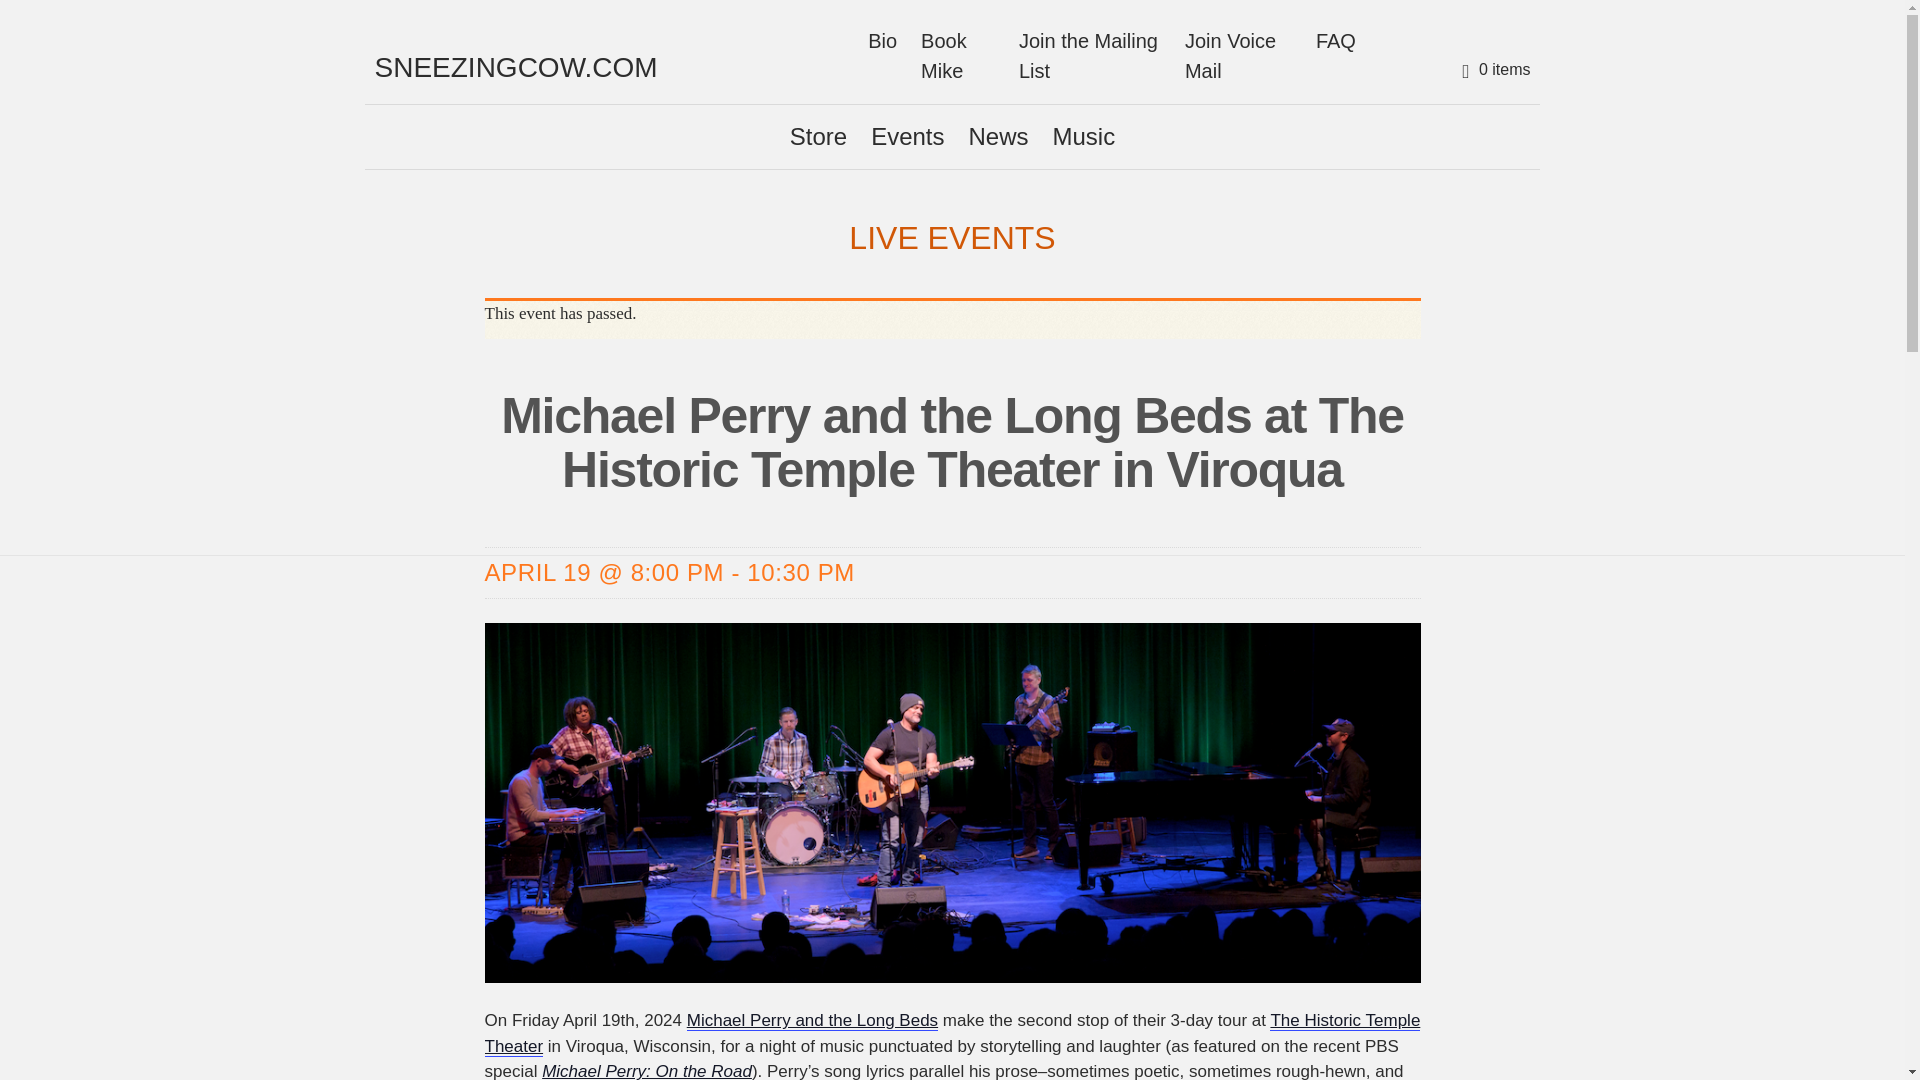 The image size is (1920, 1080). Describe the element at coordinates (1084, 136) in the screenshot. I see `Music` at that location.